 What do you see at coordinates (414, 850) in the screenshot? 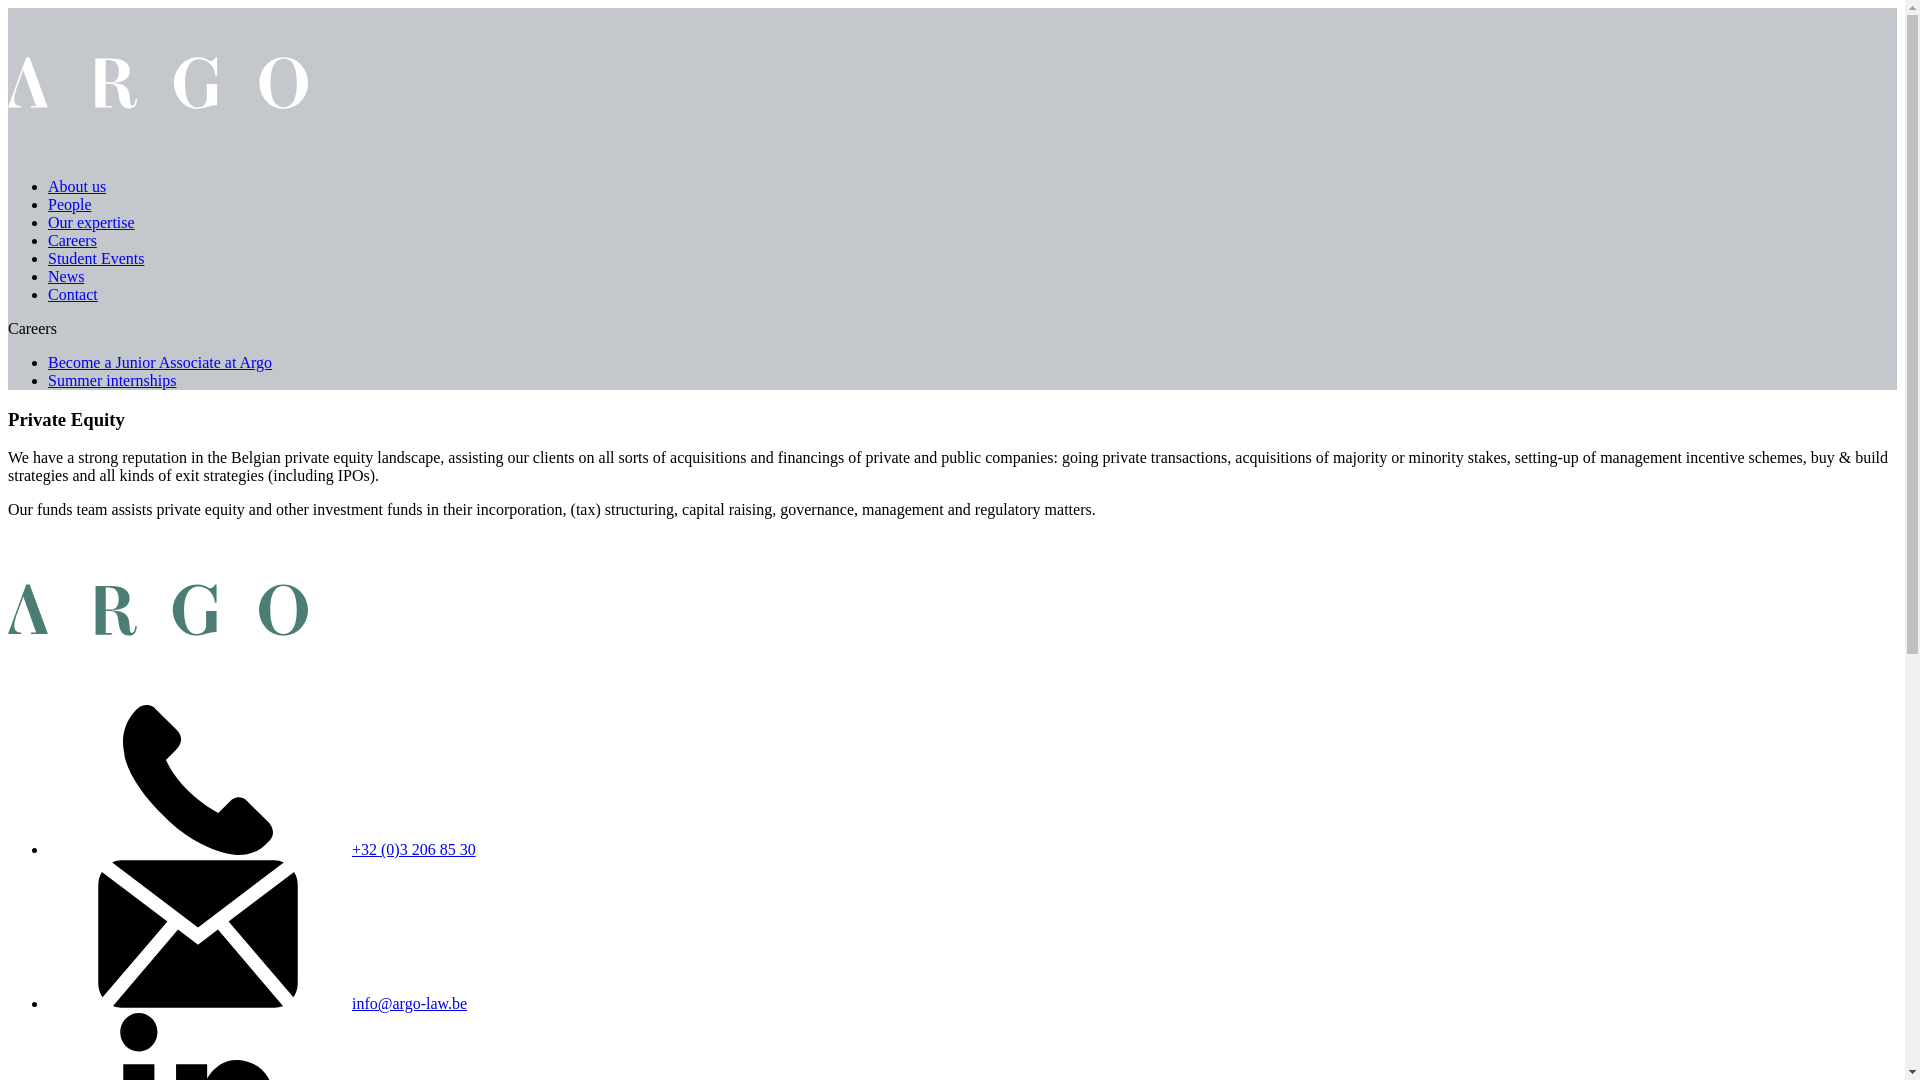
I see `+32 (0)3 206 85 30` at bounding box center [414, 850].